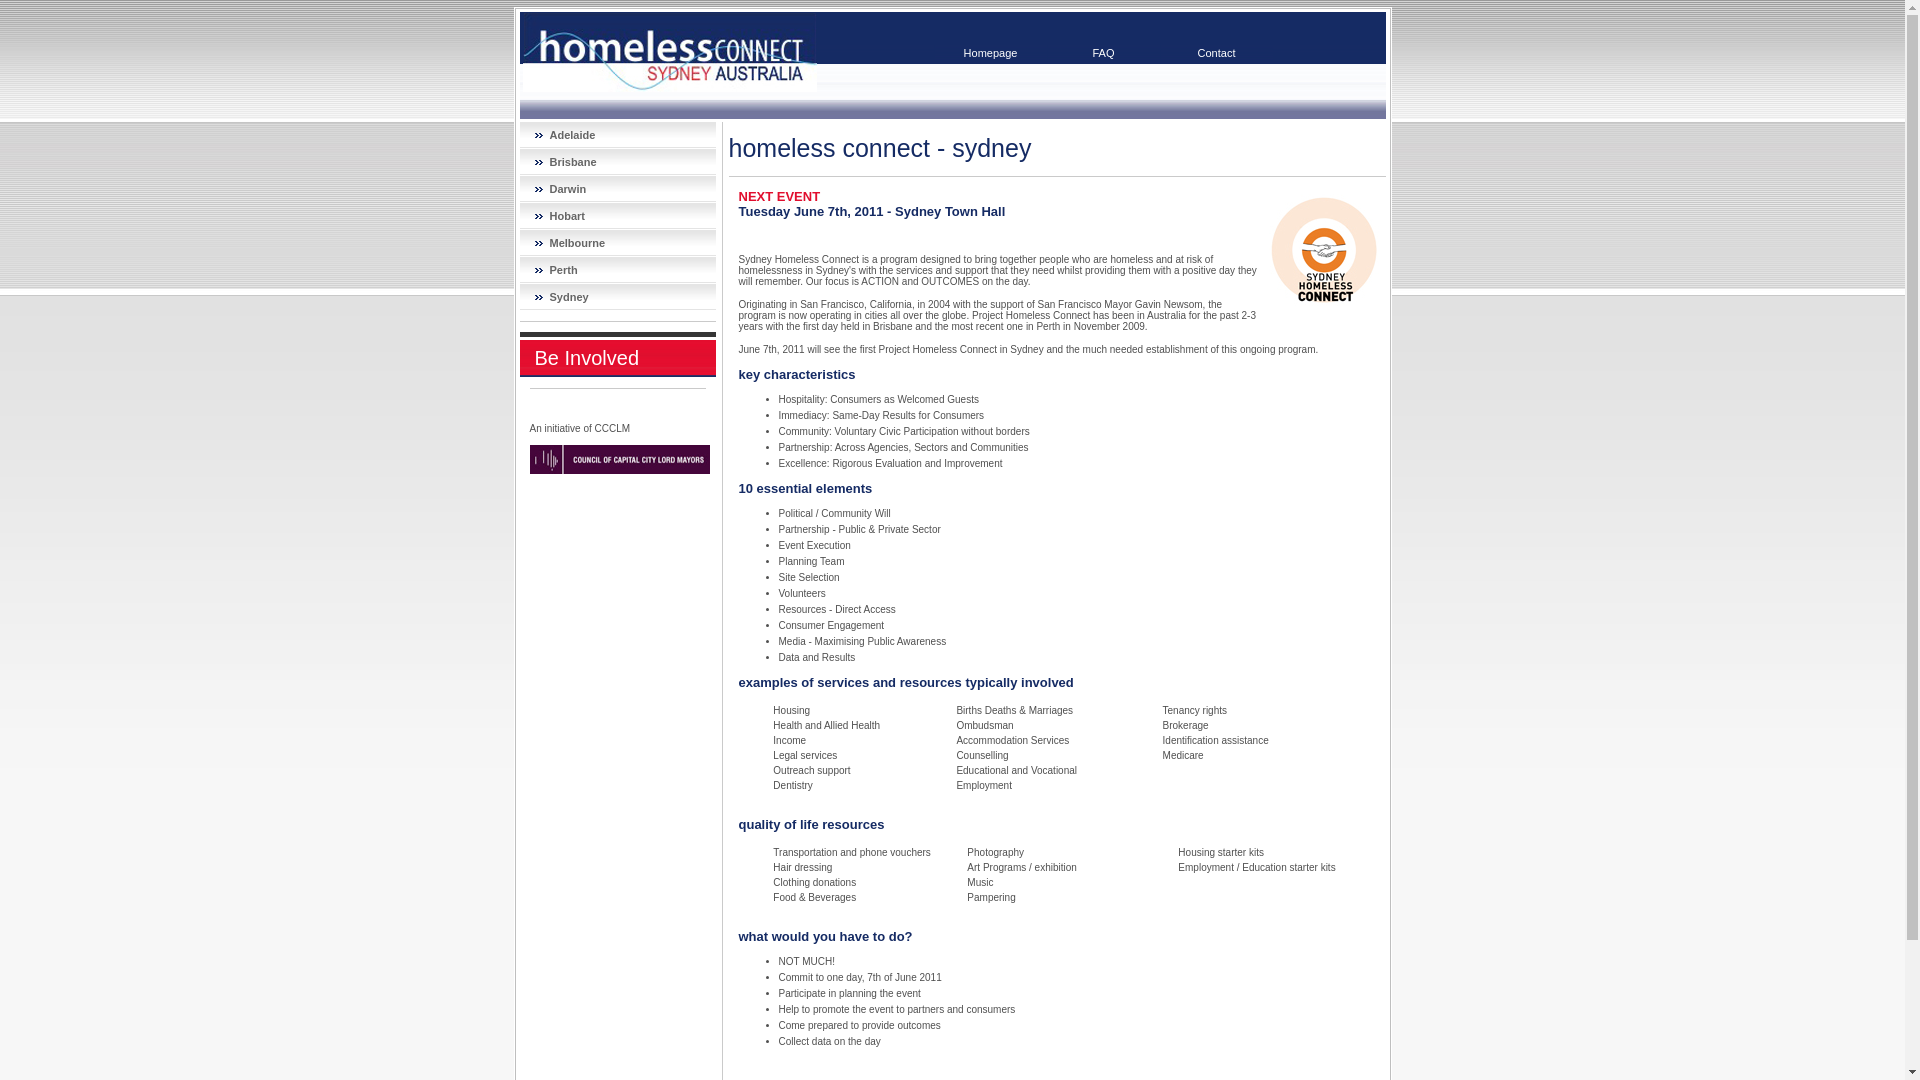  Describe the element at coordinates (618, 216) in the screenshot. I see `Hobart` at that location.